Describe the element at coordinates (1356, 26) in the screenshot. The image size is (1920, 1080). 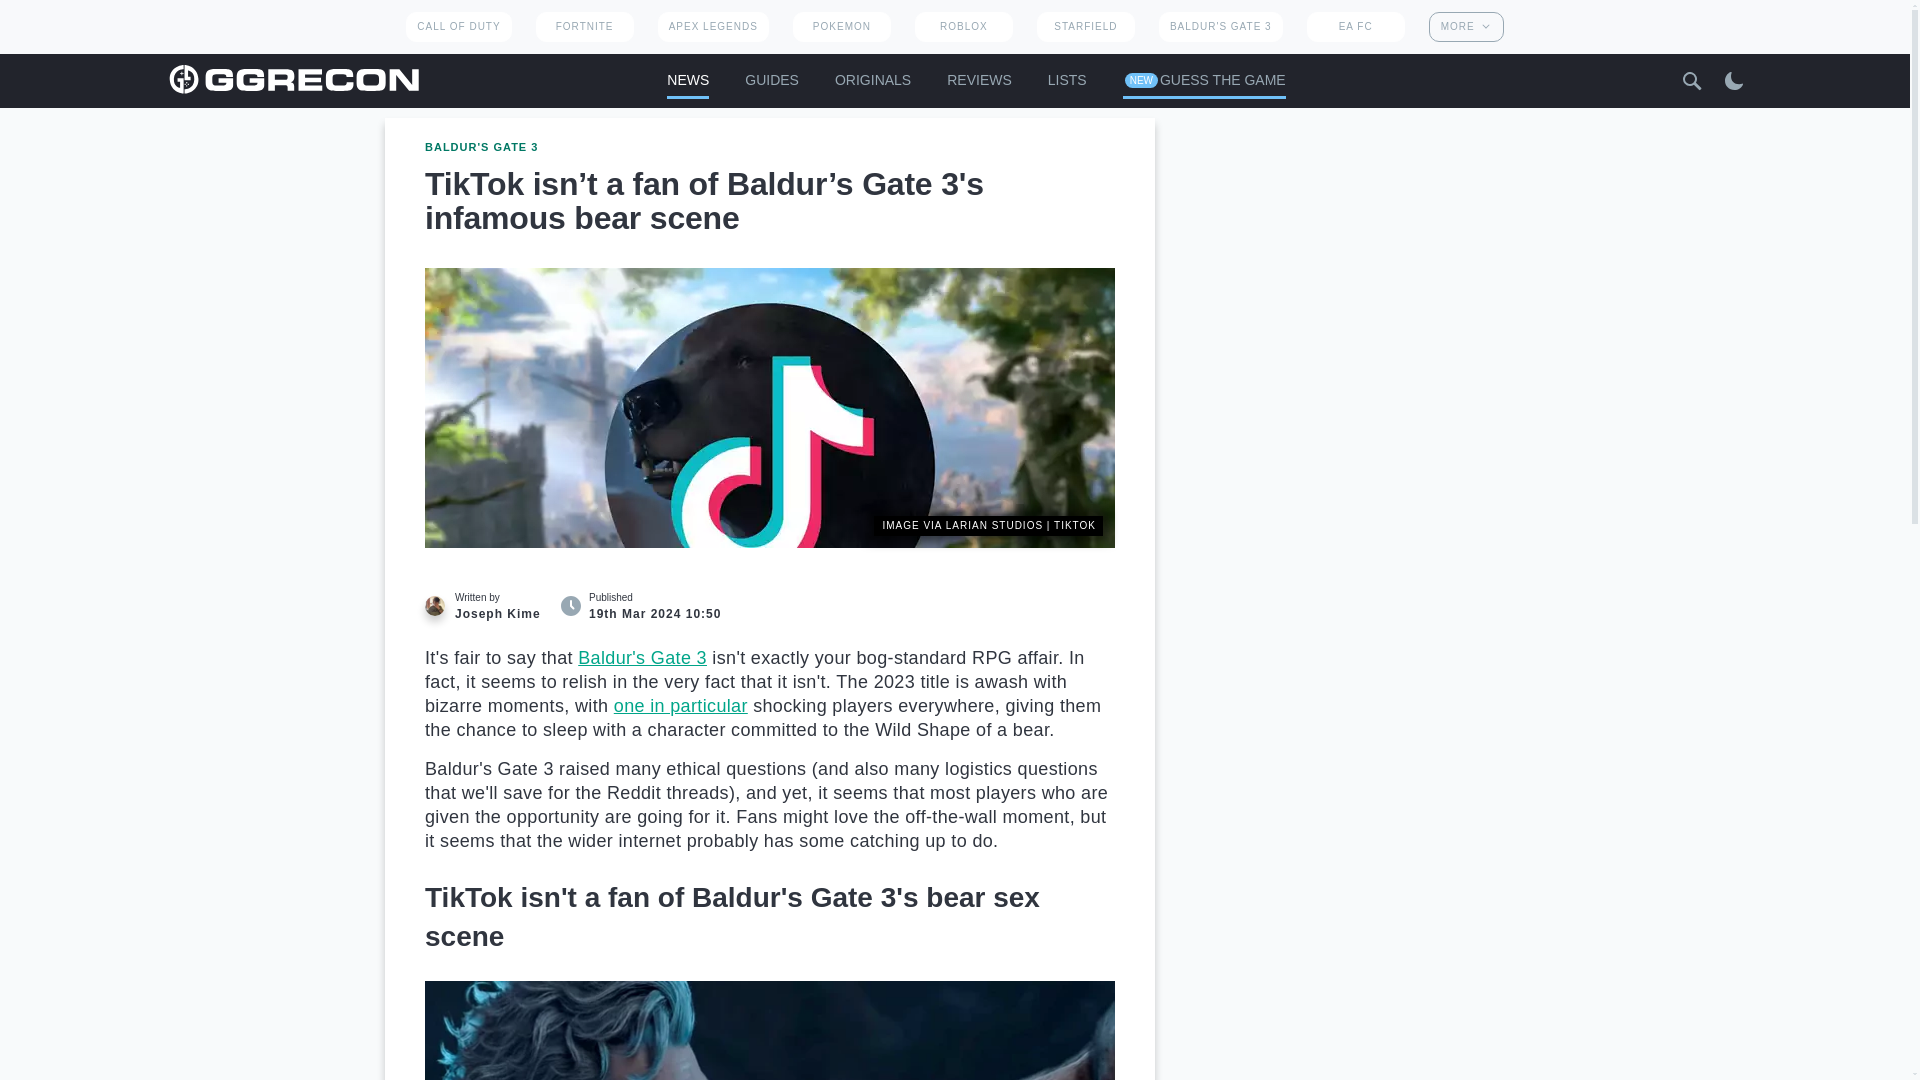
I see `EA FC` at that location.